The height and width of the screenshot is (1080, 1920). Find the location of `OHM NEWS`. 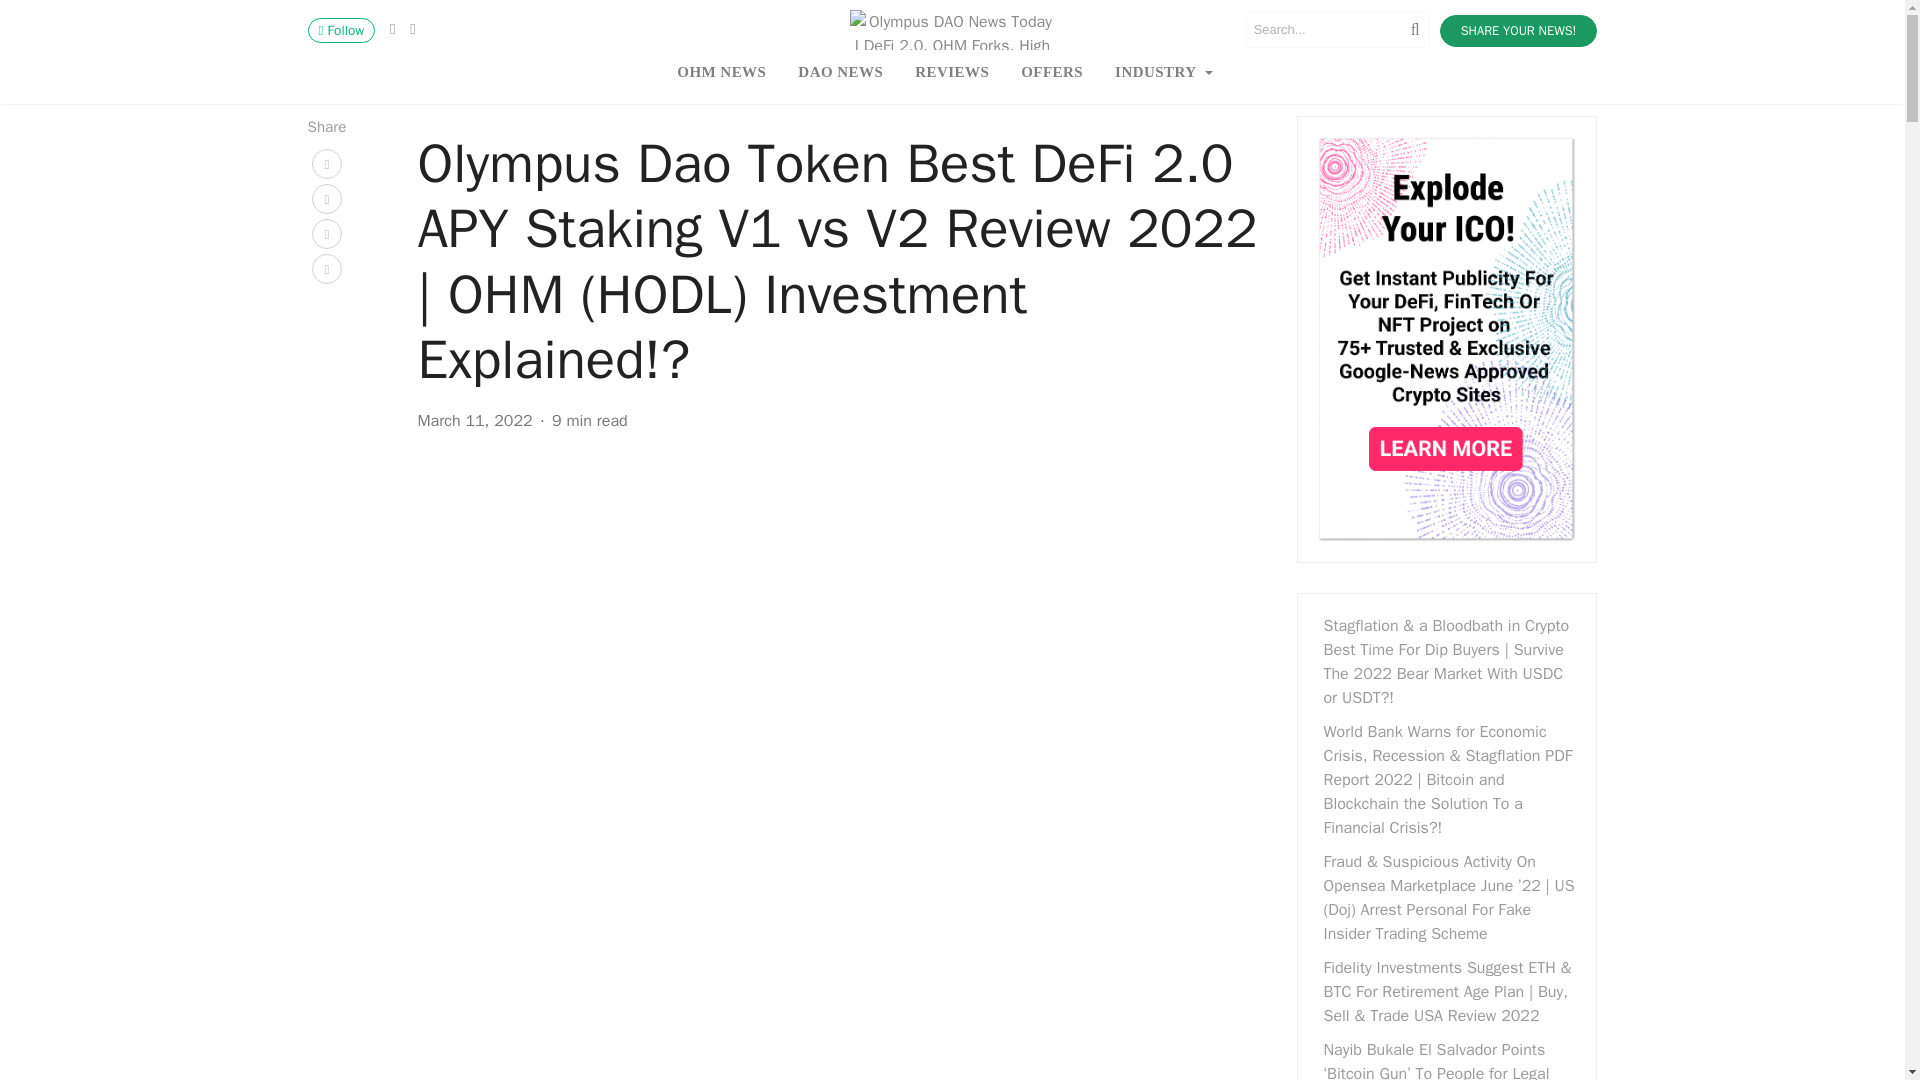

OHM NEWS is located at coordinates (720, 71).